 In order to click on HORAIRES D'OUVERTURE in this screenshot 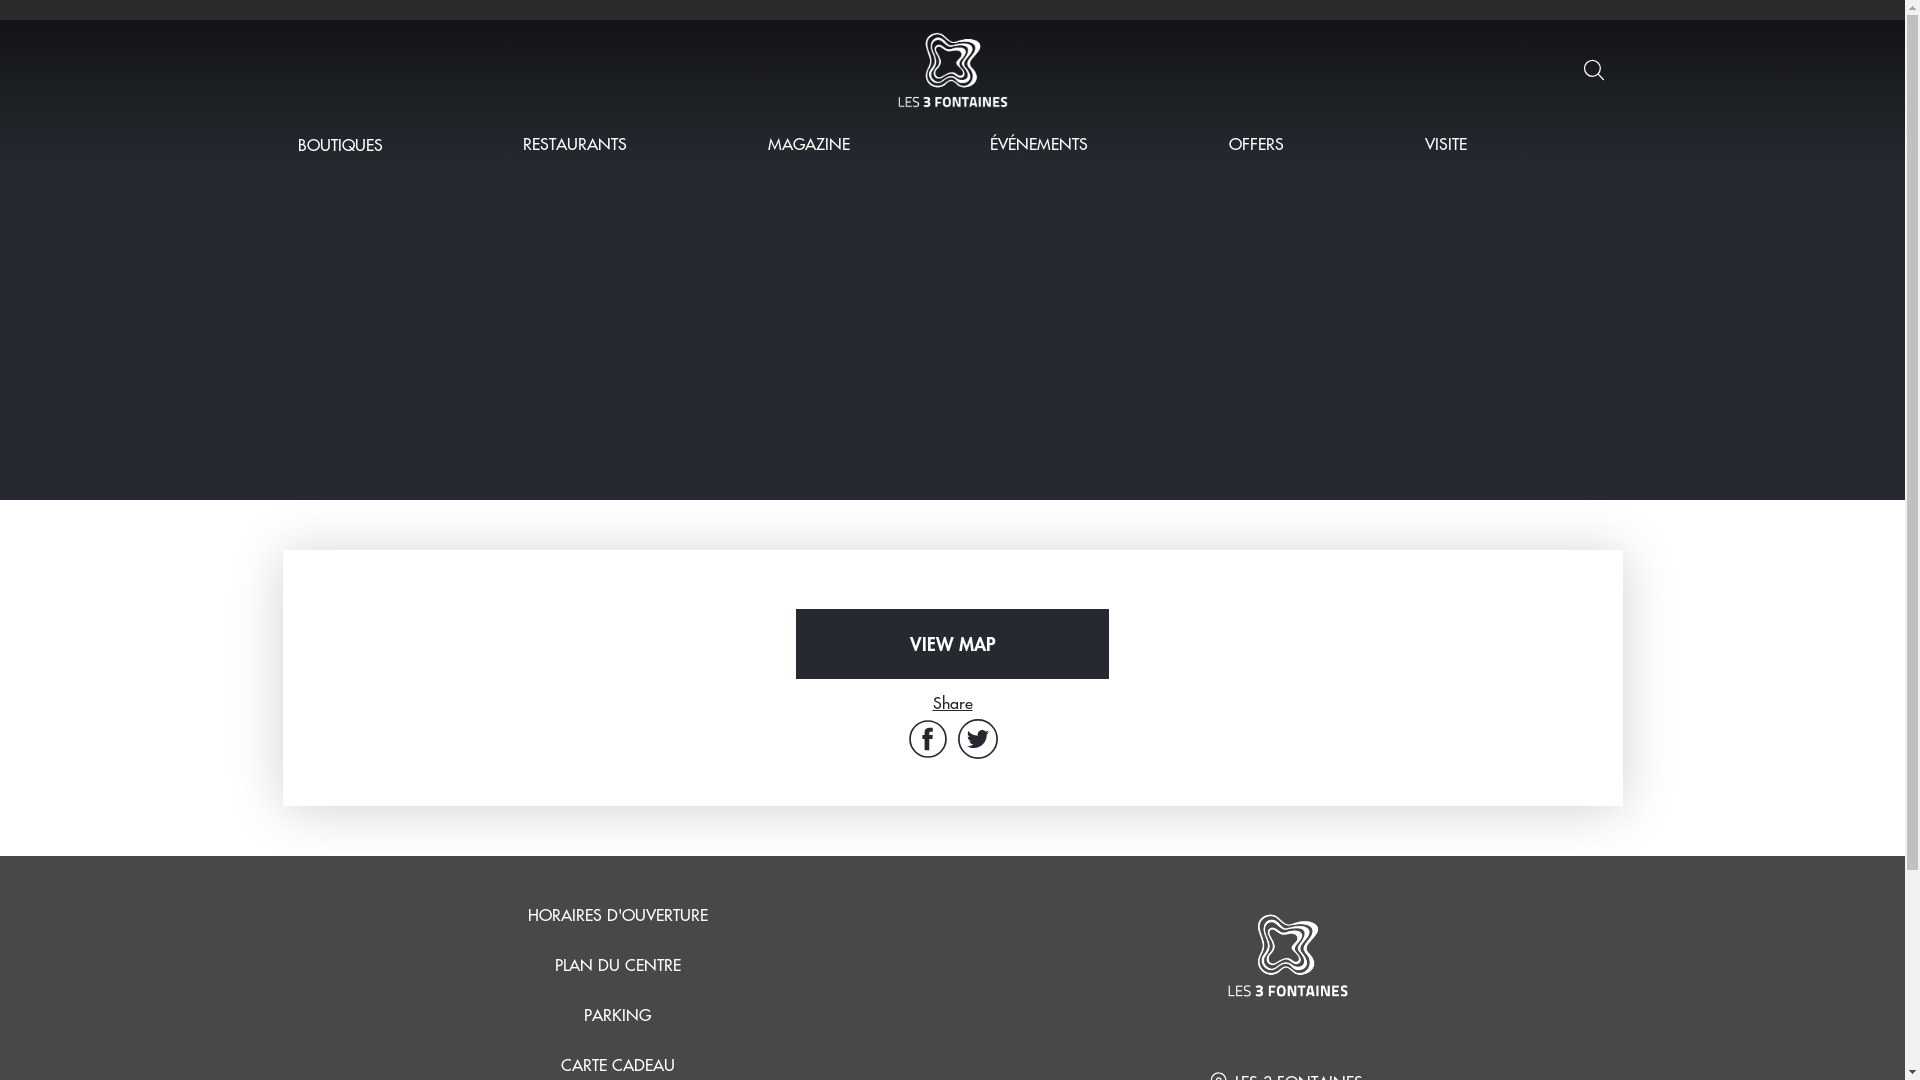, I will do `click(618, 915)`.